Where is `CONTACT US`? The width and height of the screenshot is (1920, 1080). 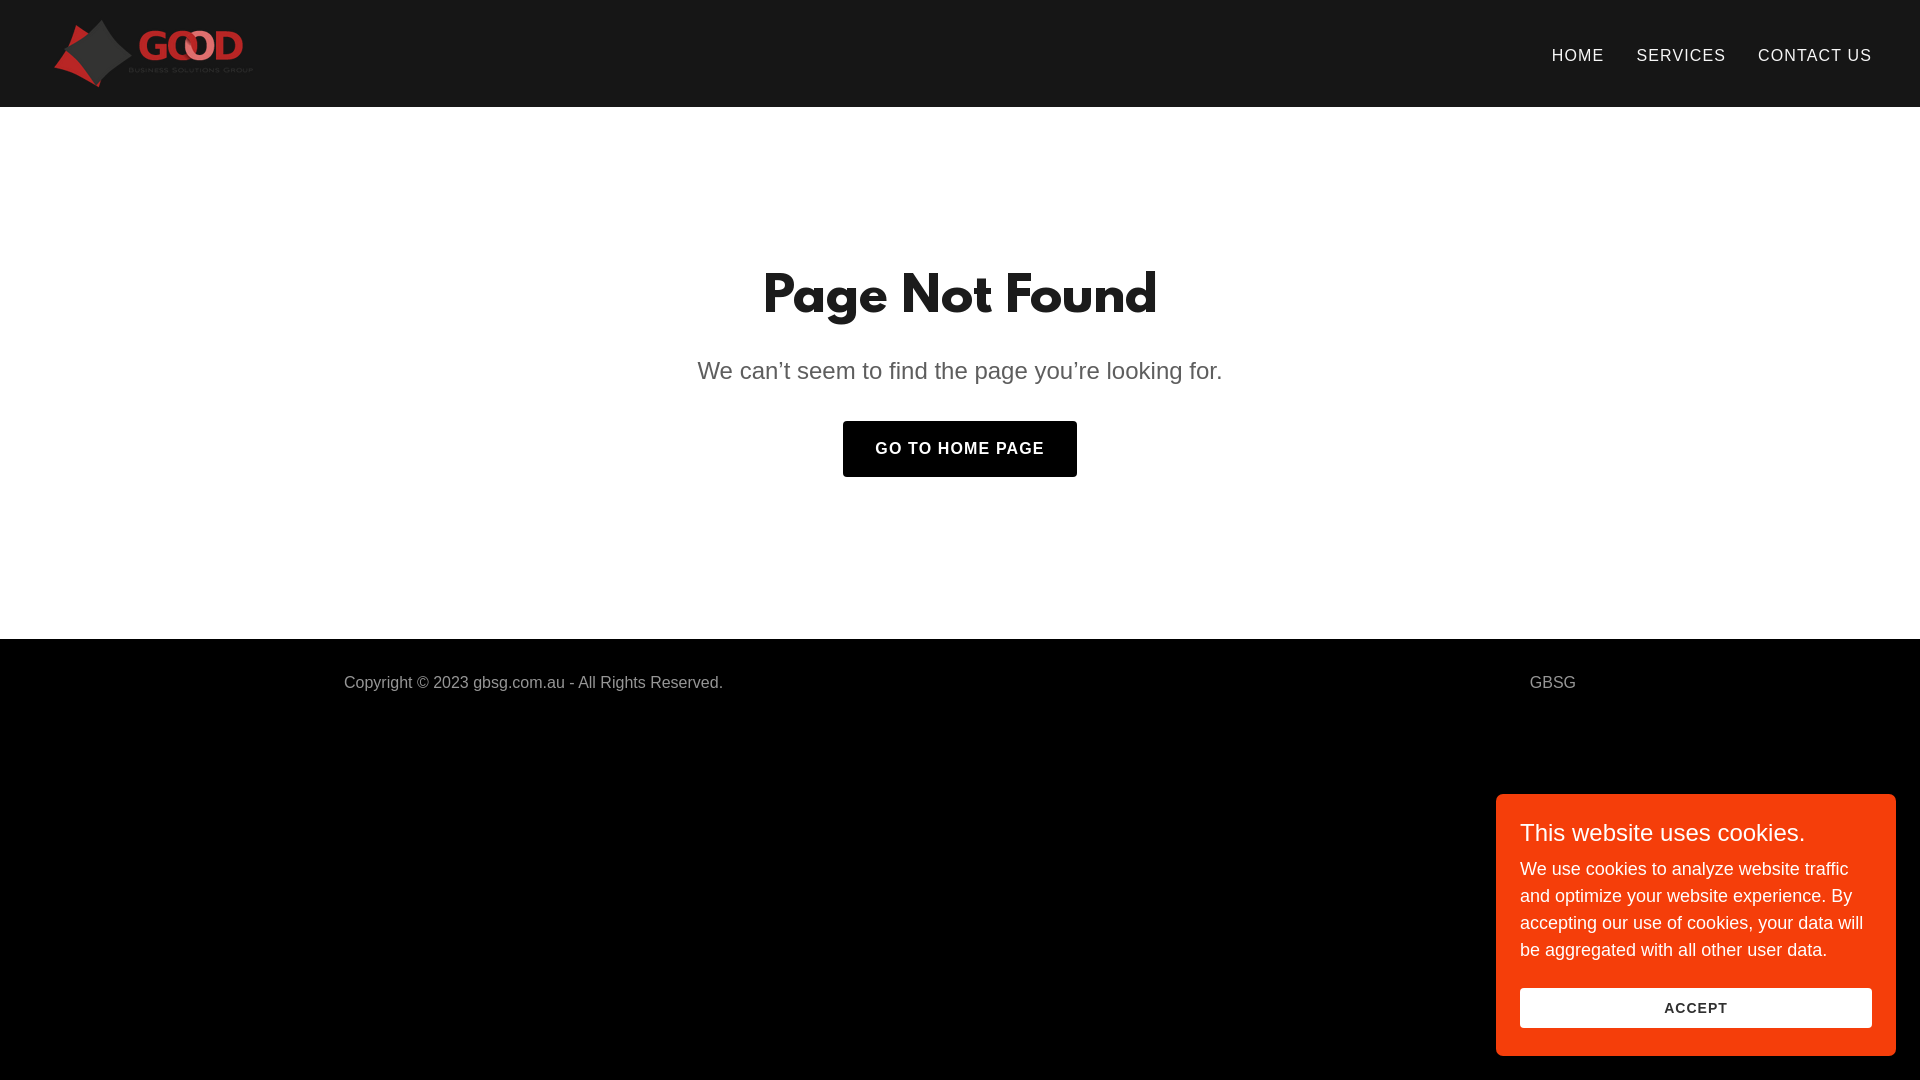
CONTACT US is located at coordinates (1815, 56).